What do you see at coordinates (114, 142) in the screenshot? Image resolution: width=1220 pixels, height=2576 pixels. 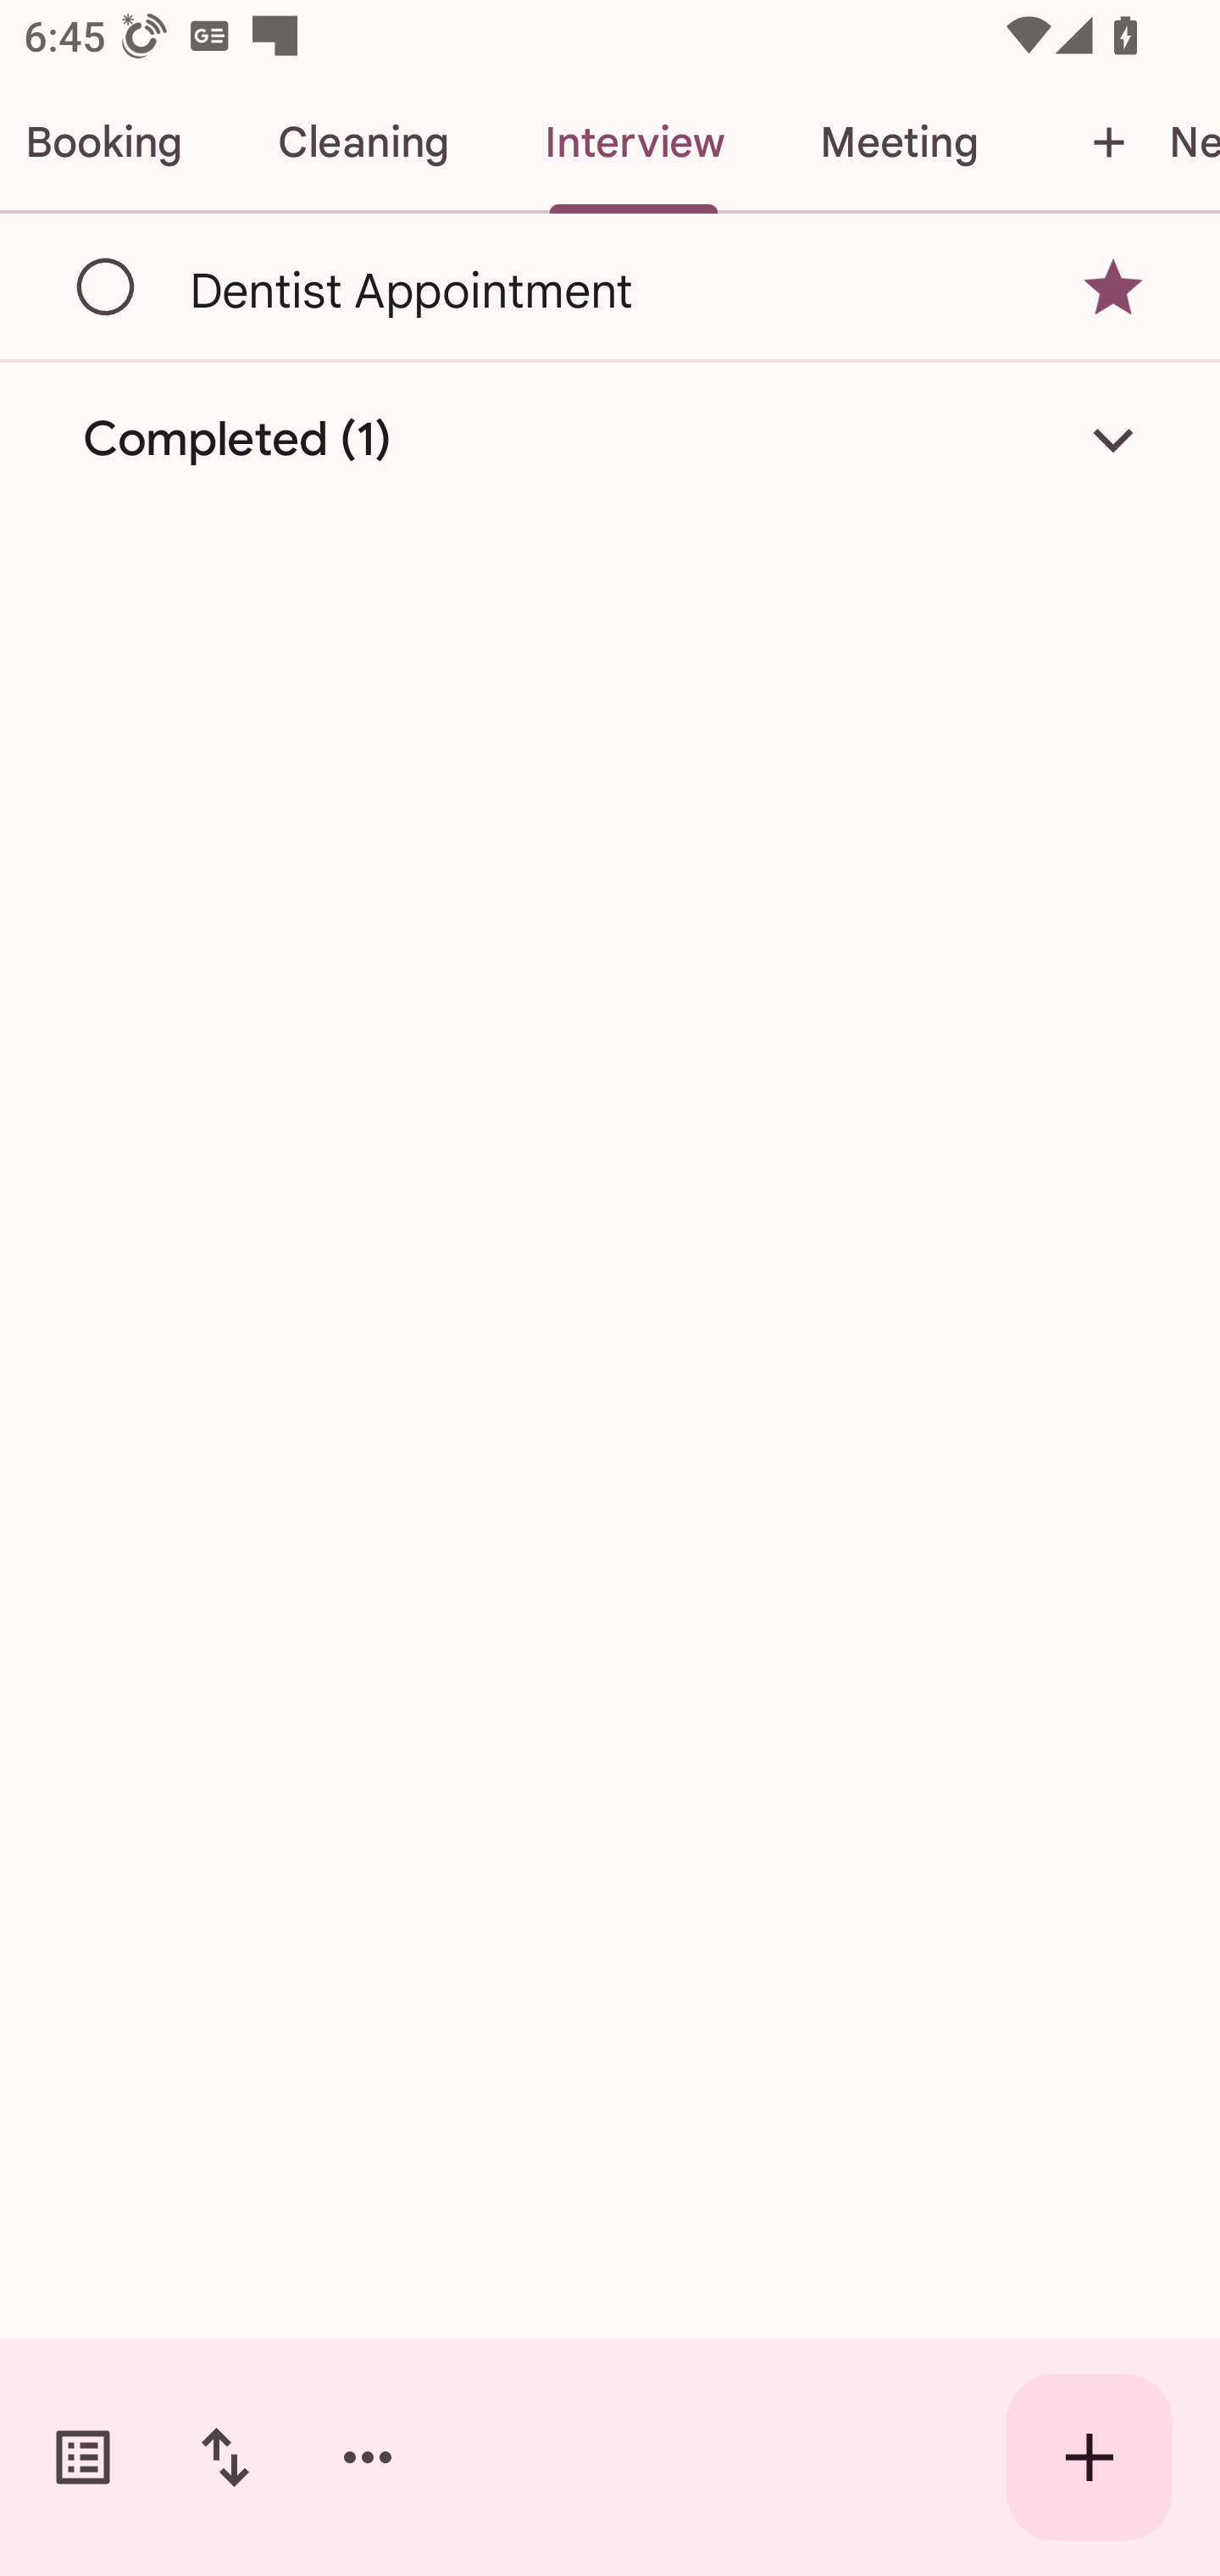 I see `Hotel Booking` at bounding box center [114, 142].